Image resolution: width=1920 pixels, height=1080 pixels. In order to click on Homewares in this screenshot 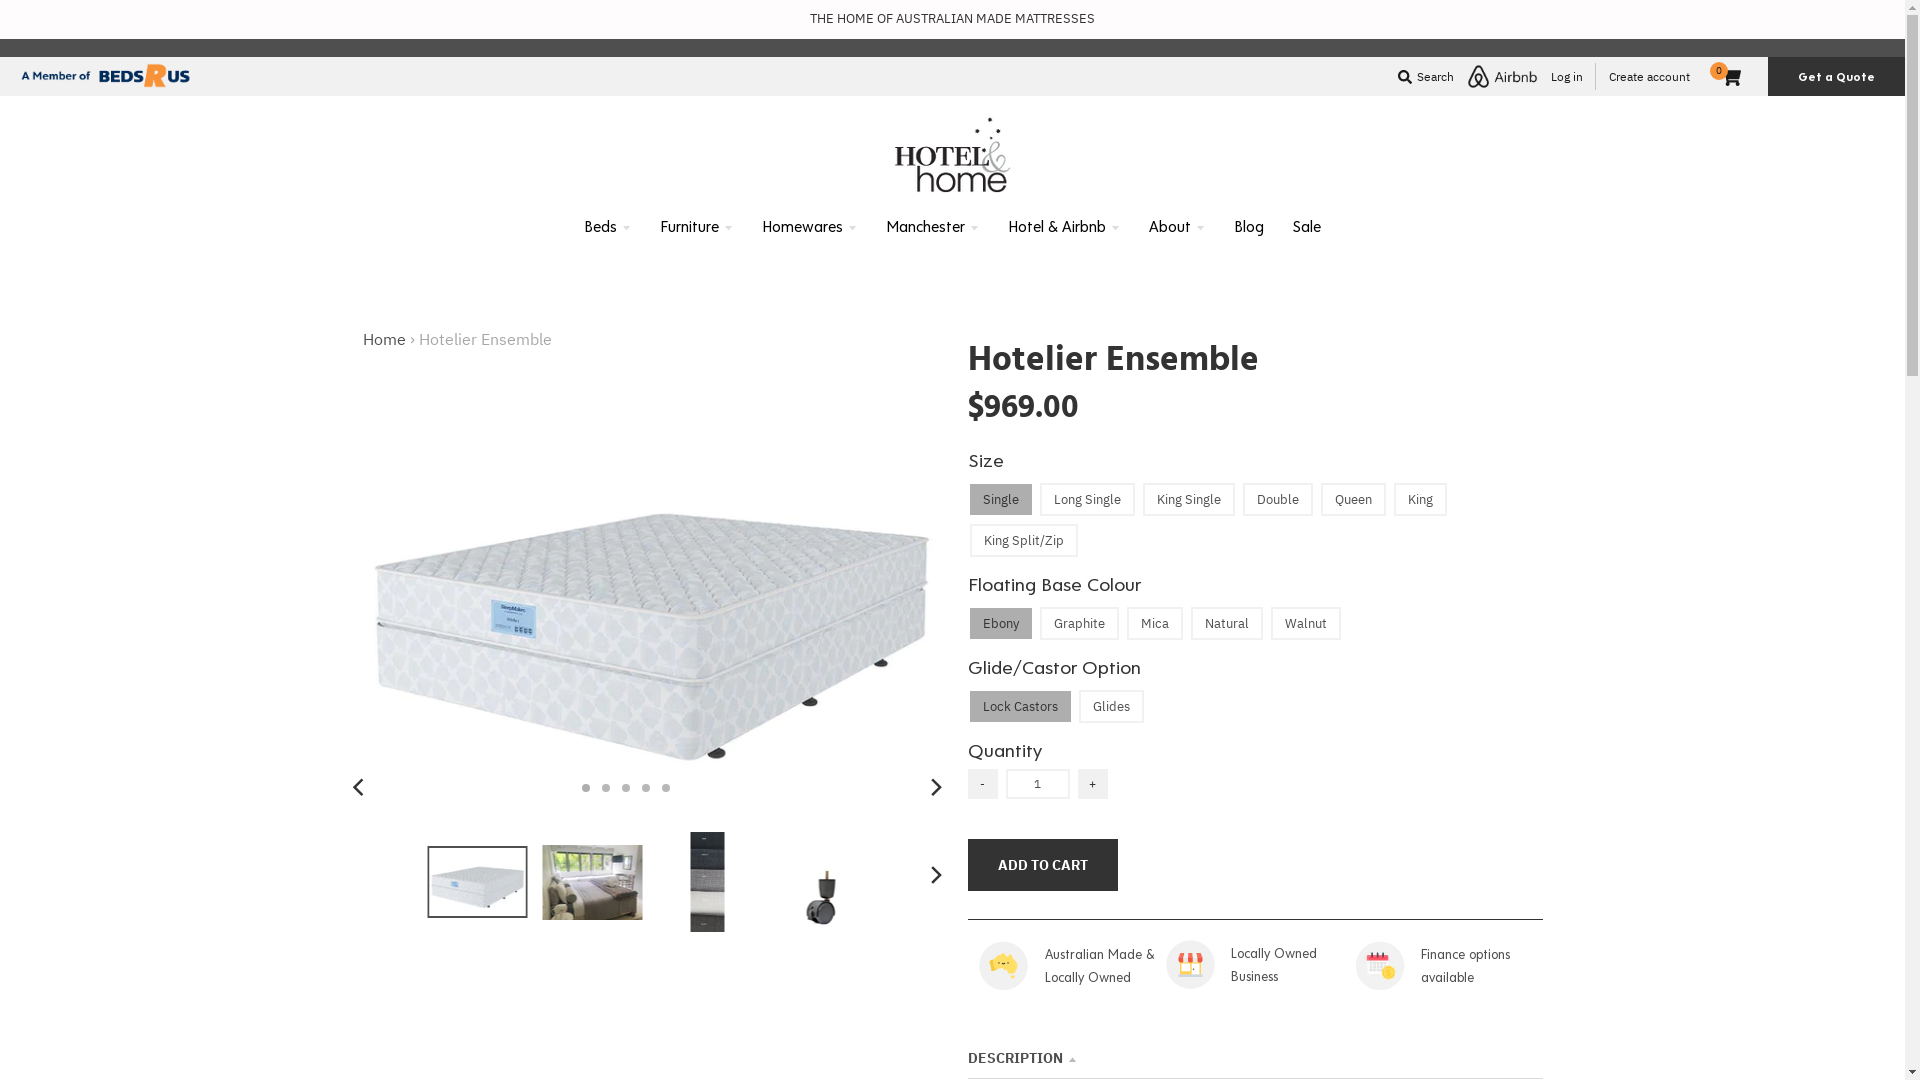, I will do `click(810, 226)`.